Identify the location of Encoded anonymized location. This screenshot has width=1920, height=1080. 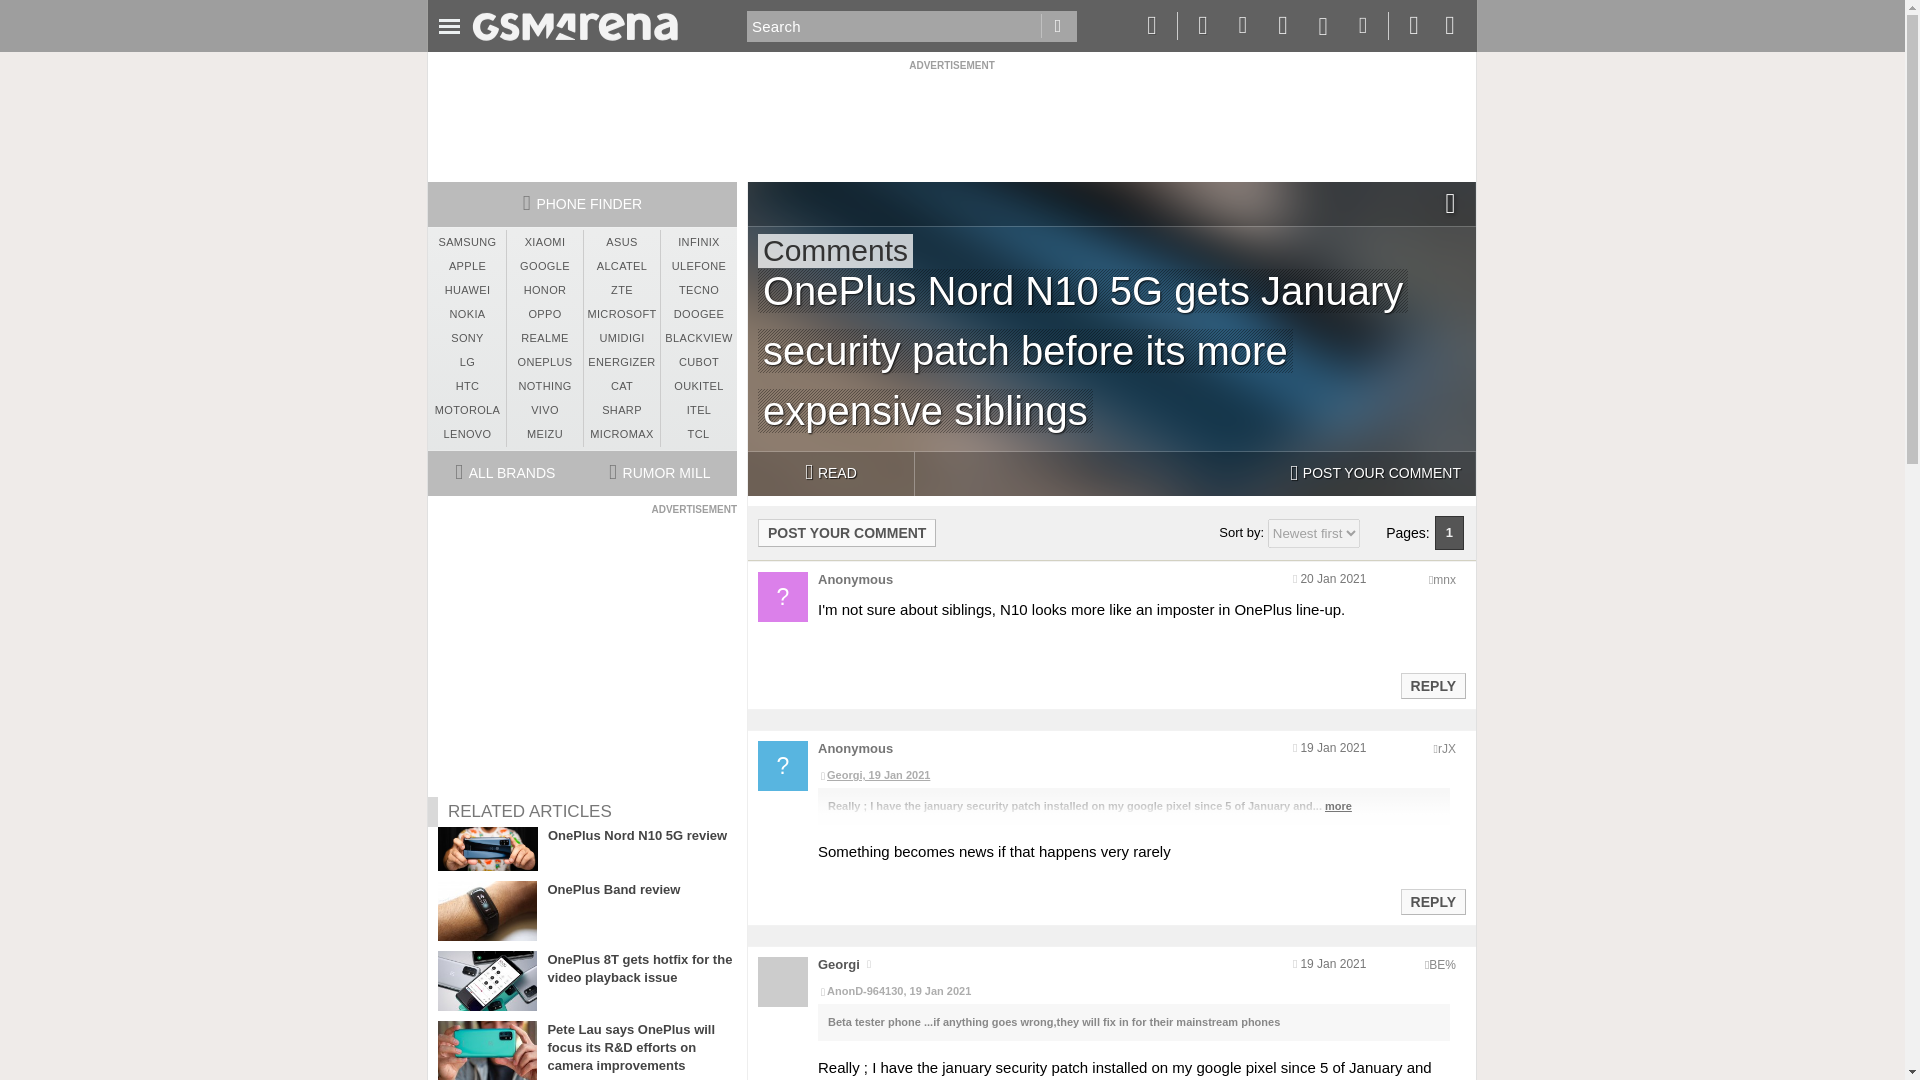
(1446, 748).